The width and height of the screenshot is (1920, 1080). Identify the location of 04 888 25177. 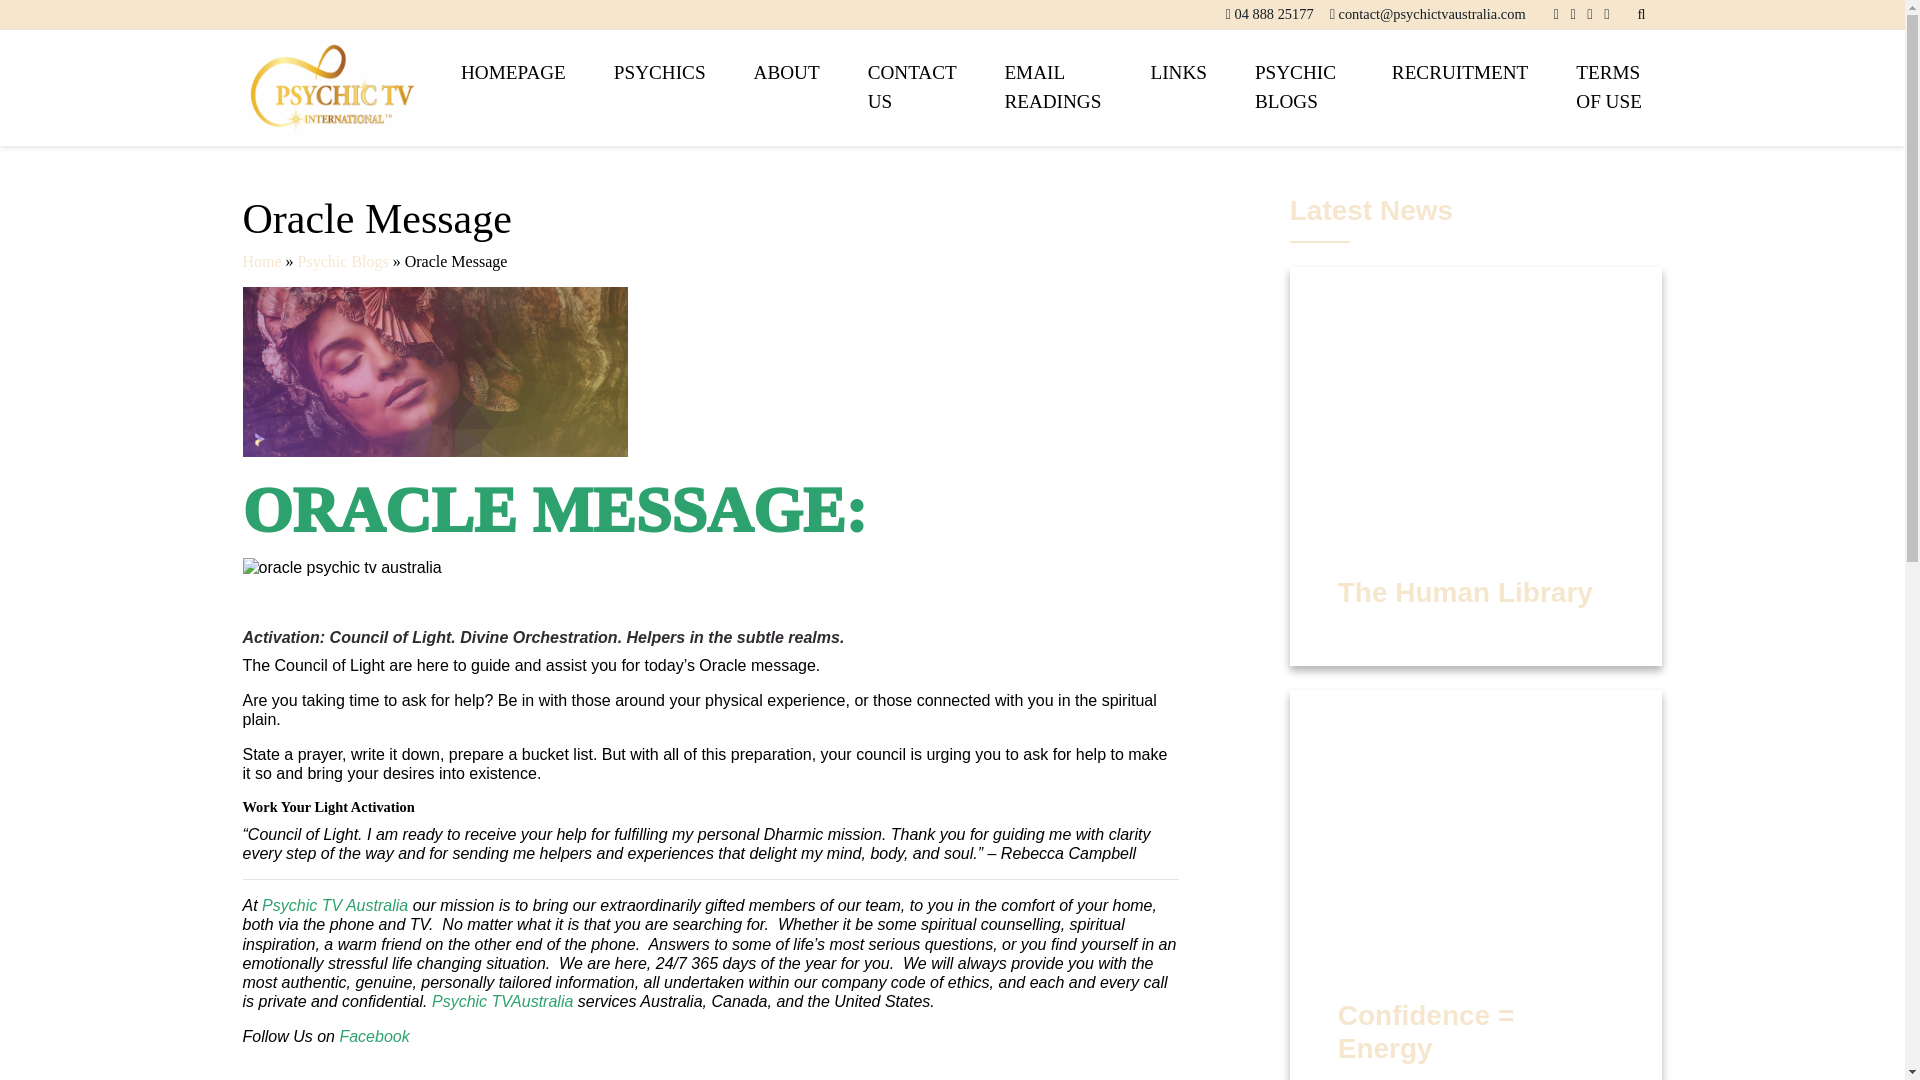
(1274, 14).